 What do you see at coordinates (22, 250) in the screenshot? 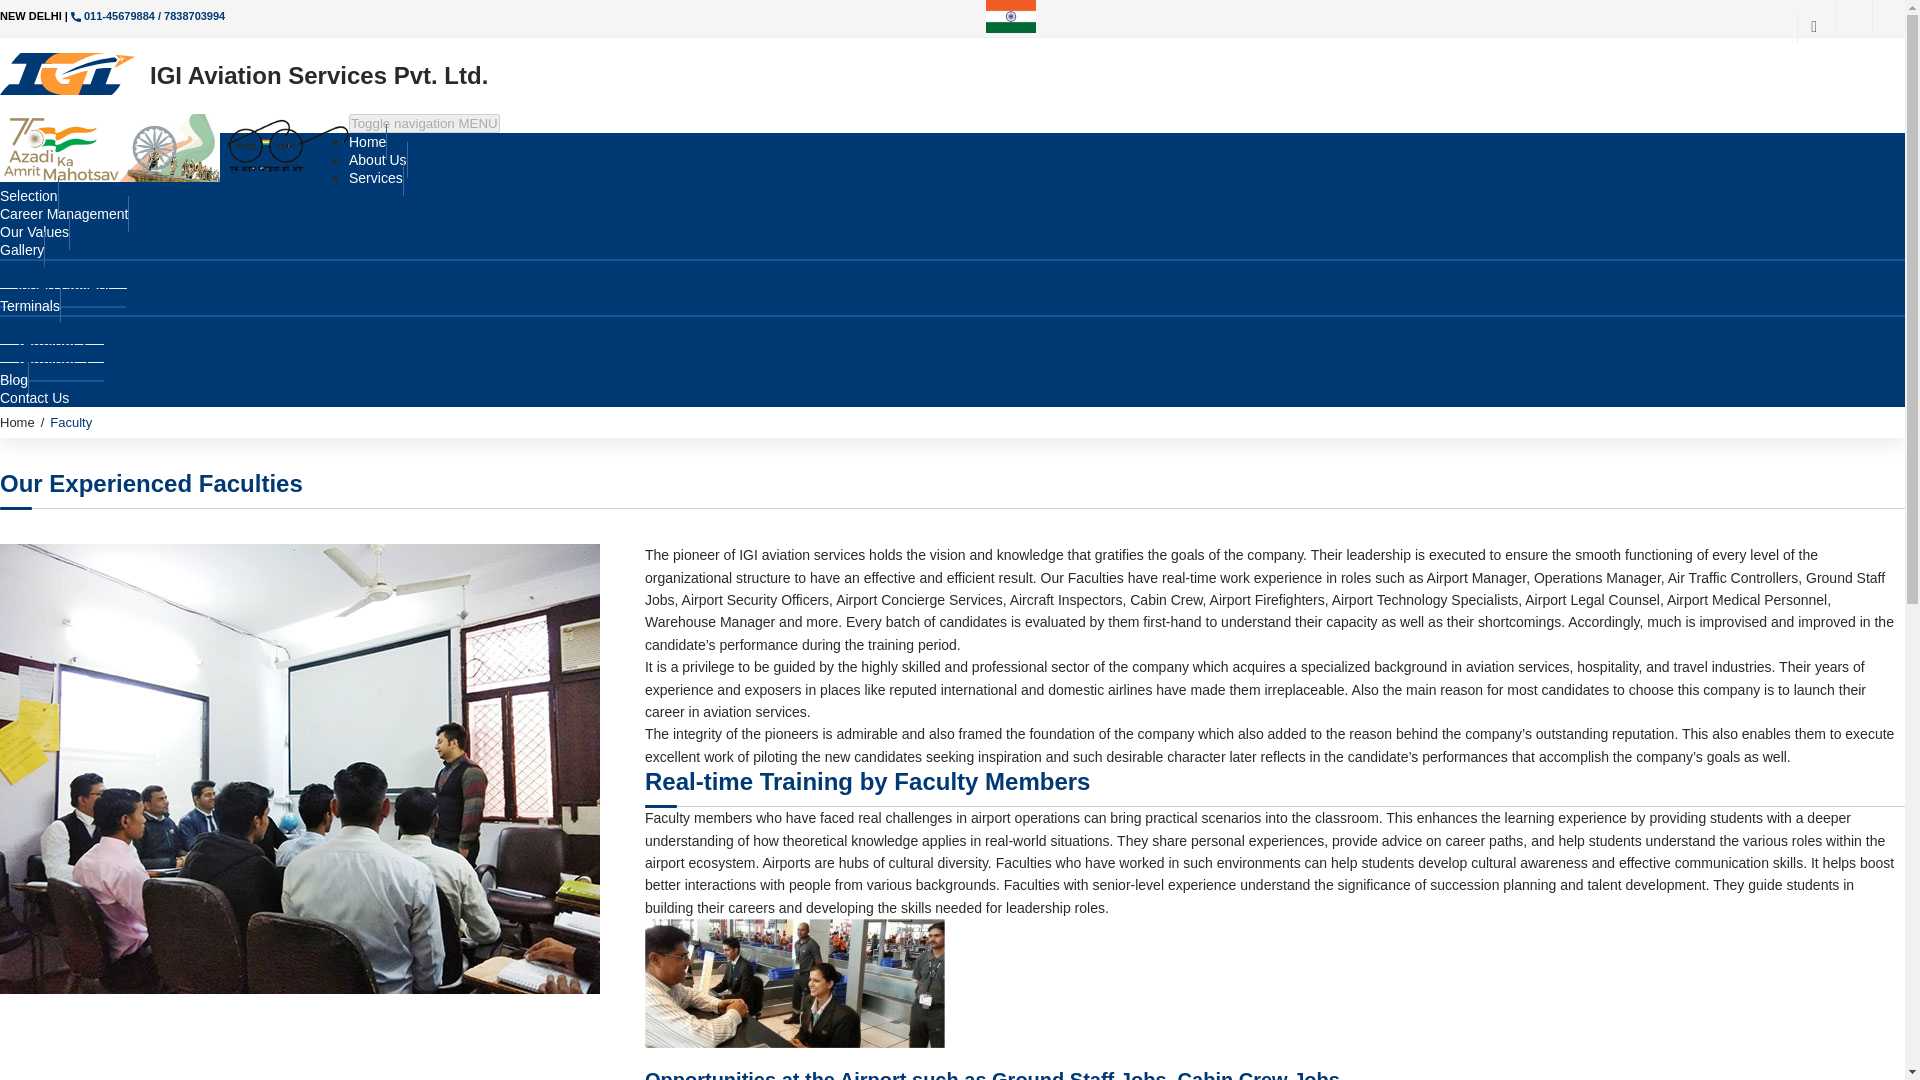
I see `Gallery` at bounding box center [22, 250].